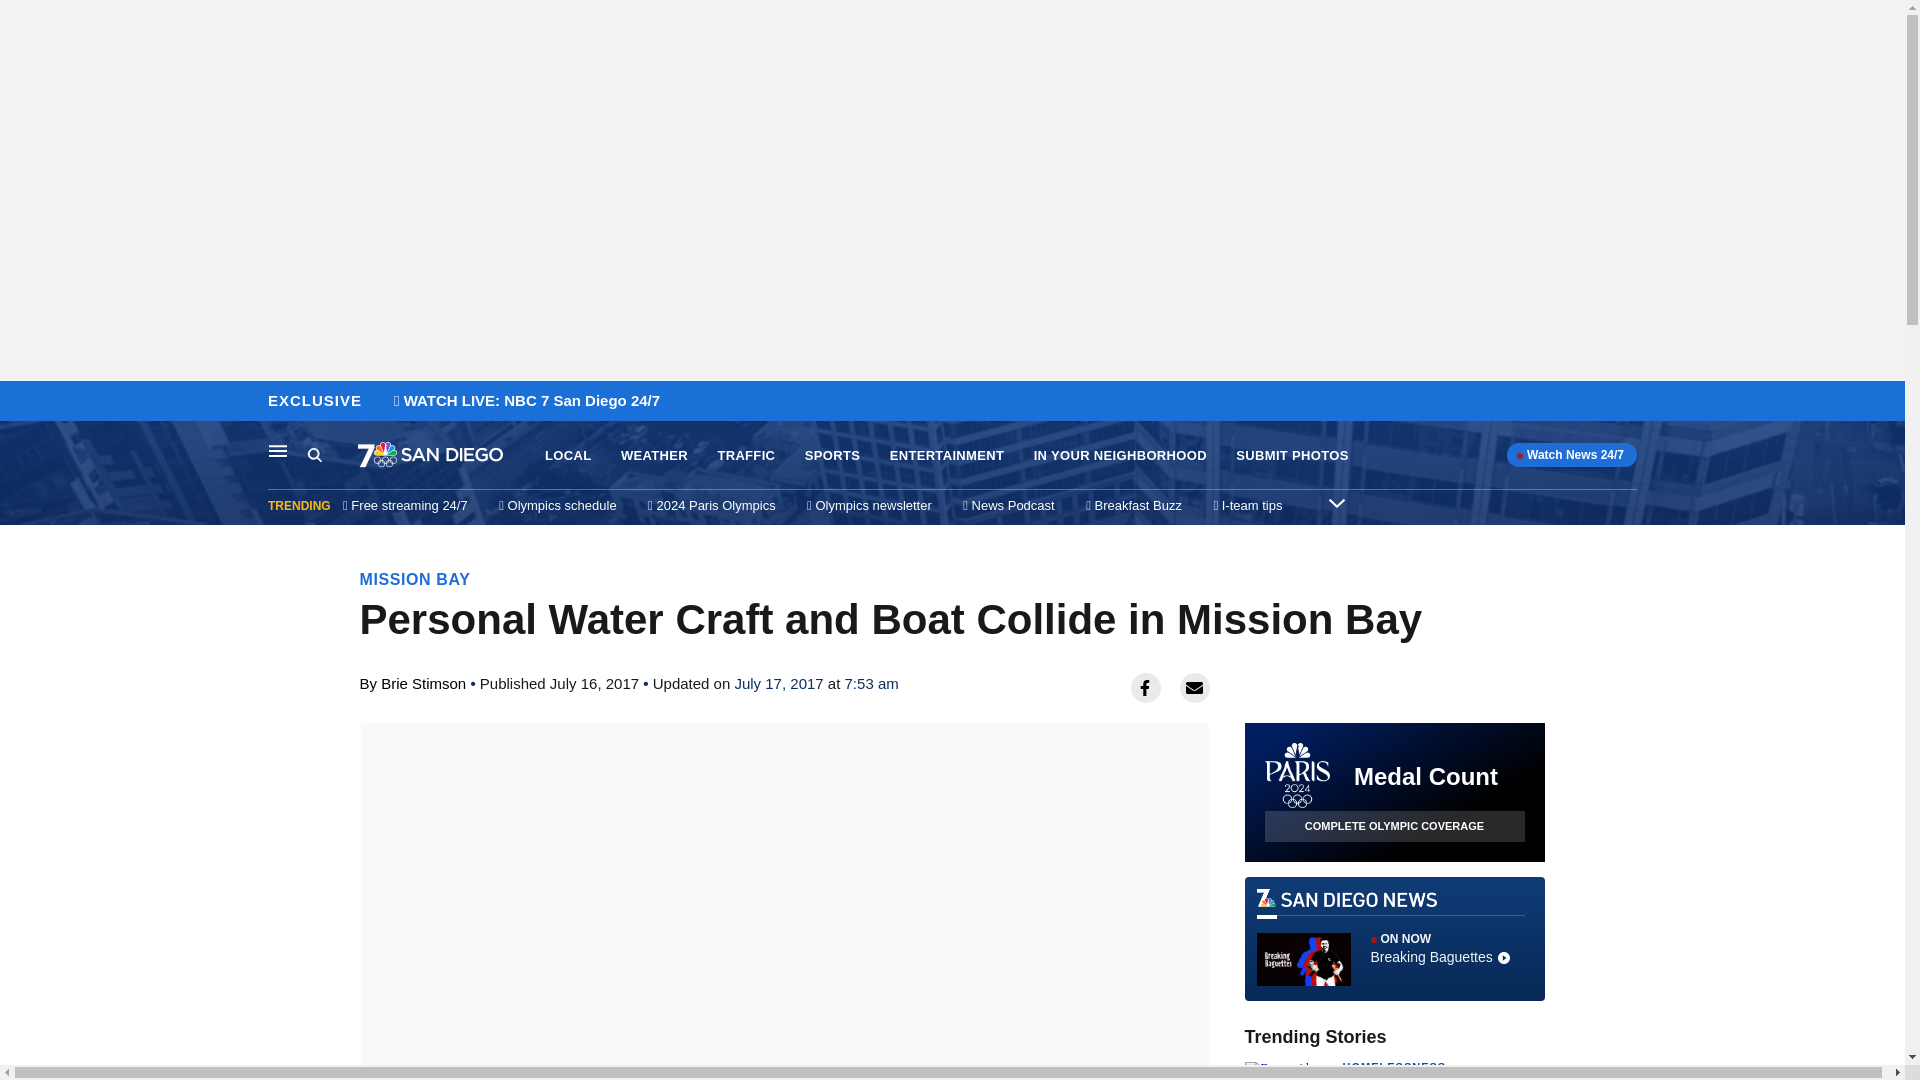 This screenshot has width=1920, height=1080. I want to click on WEATHER, so click(1394, 938).